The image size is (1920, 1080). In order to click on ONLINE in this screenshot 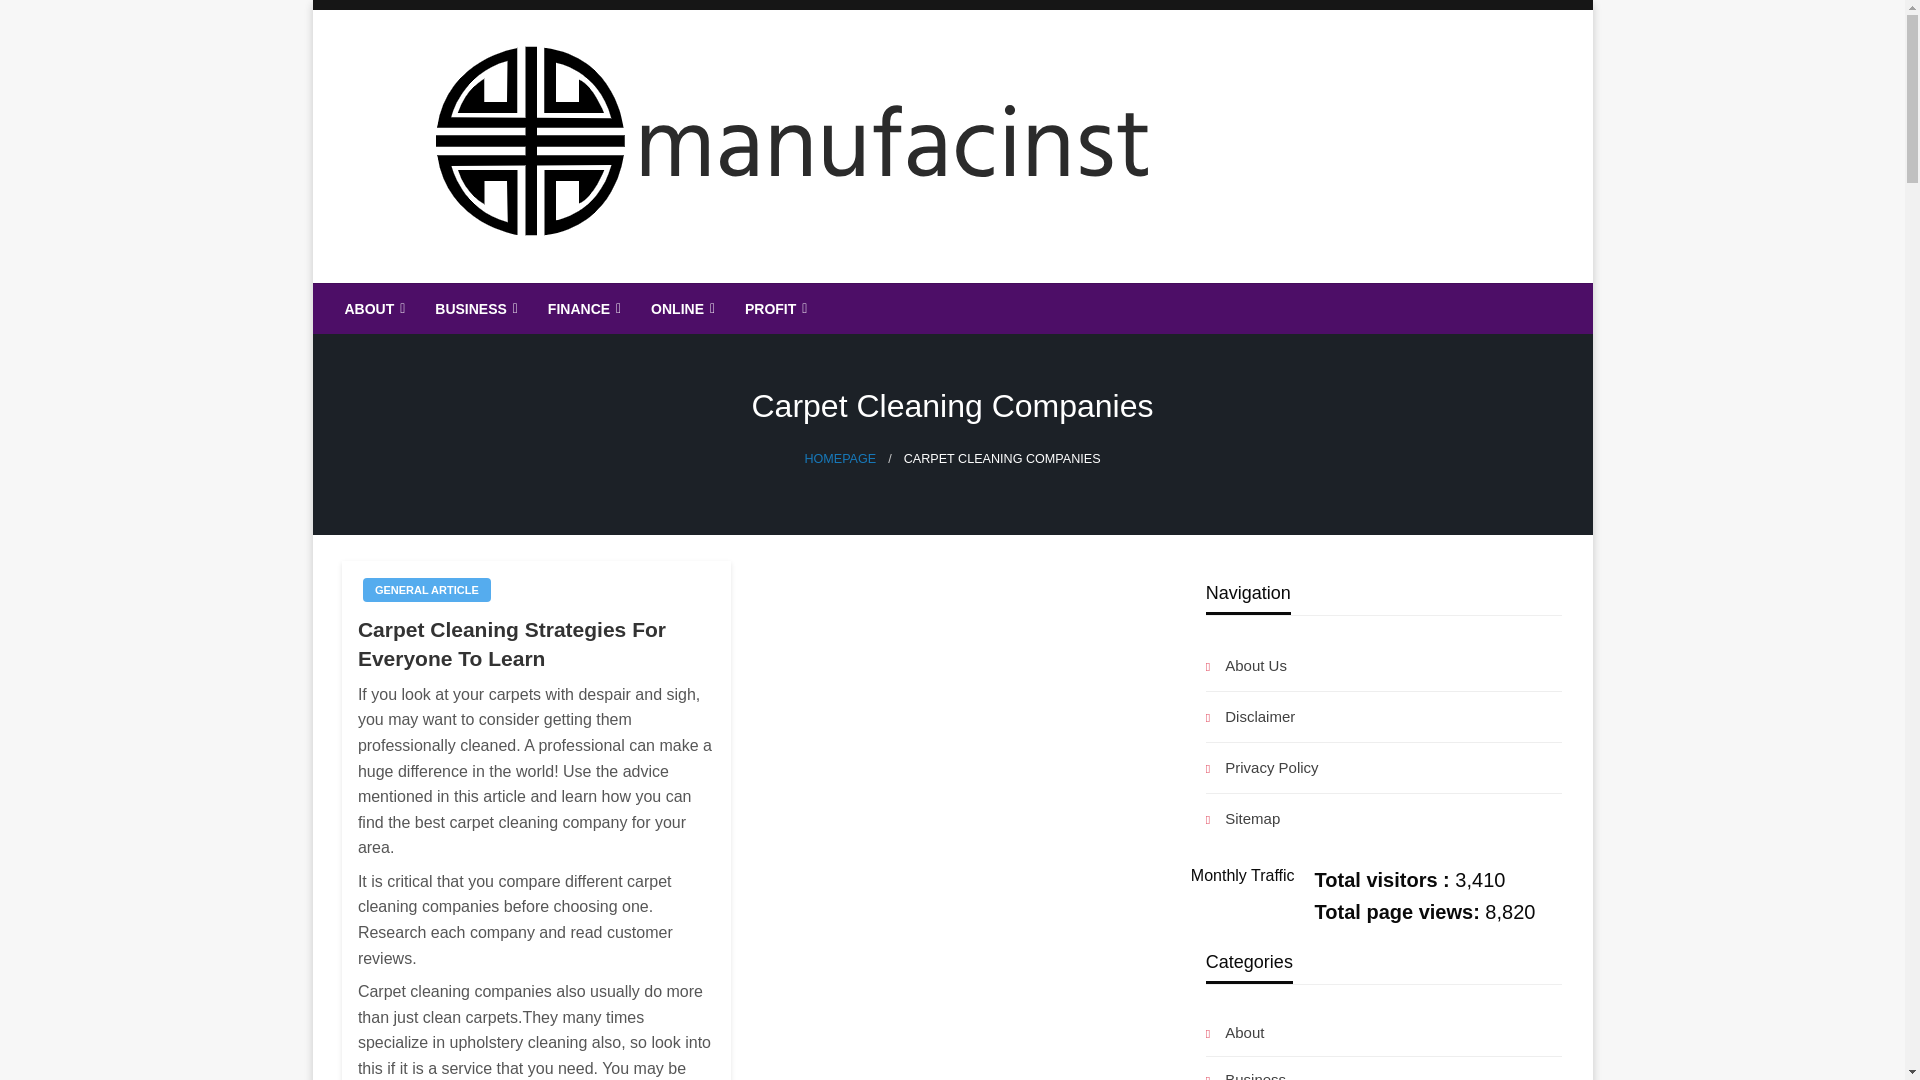, I will do `click(680, 308)`.